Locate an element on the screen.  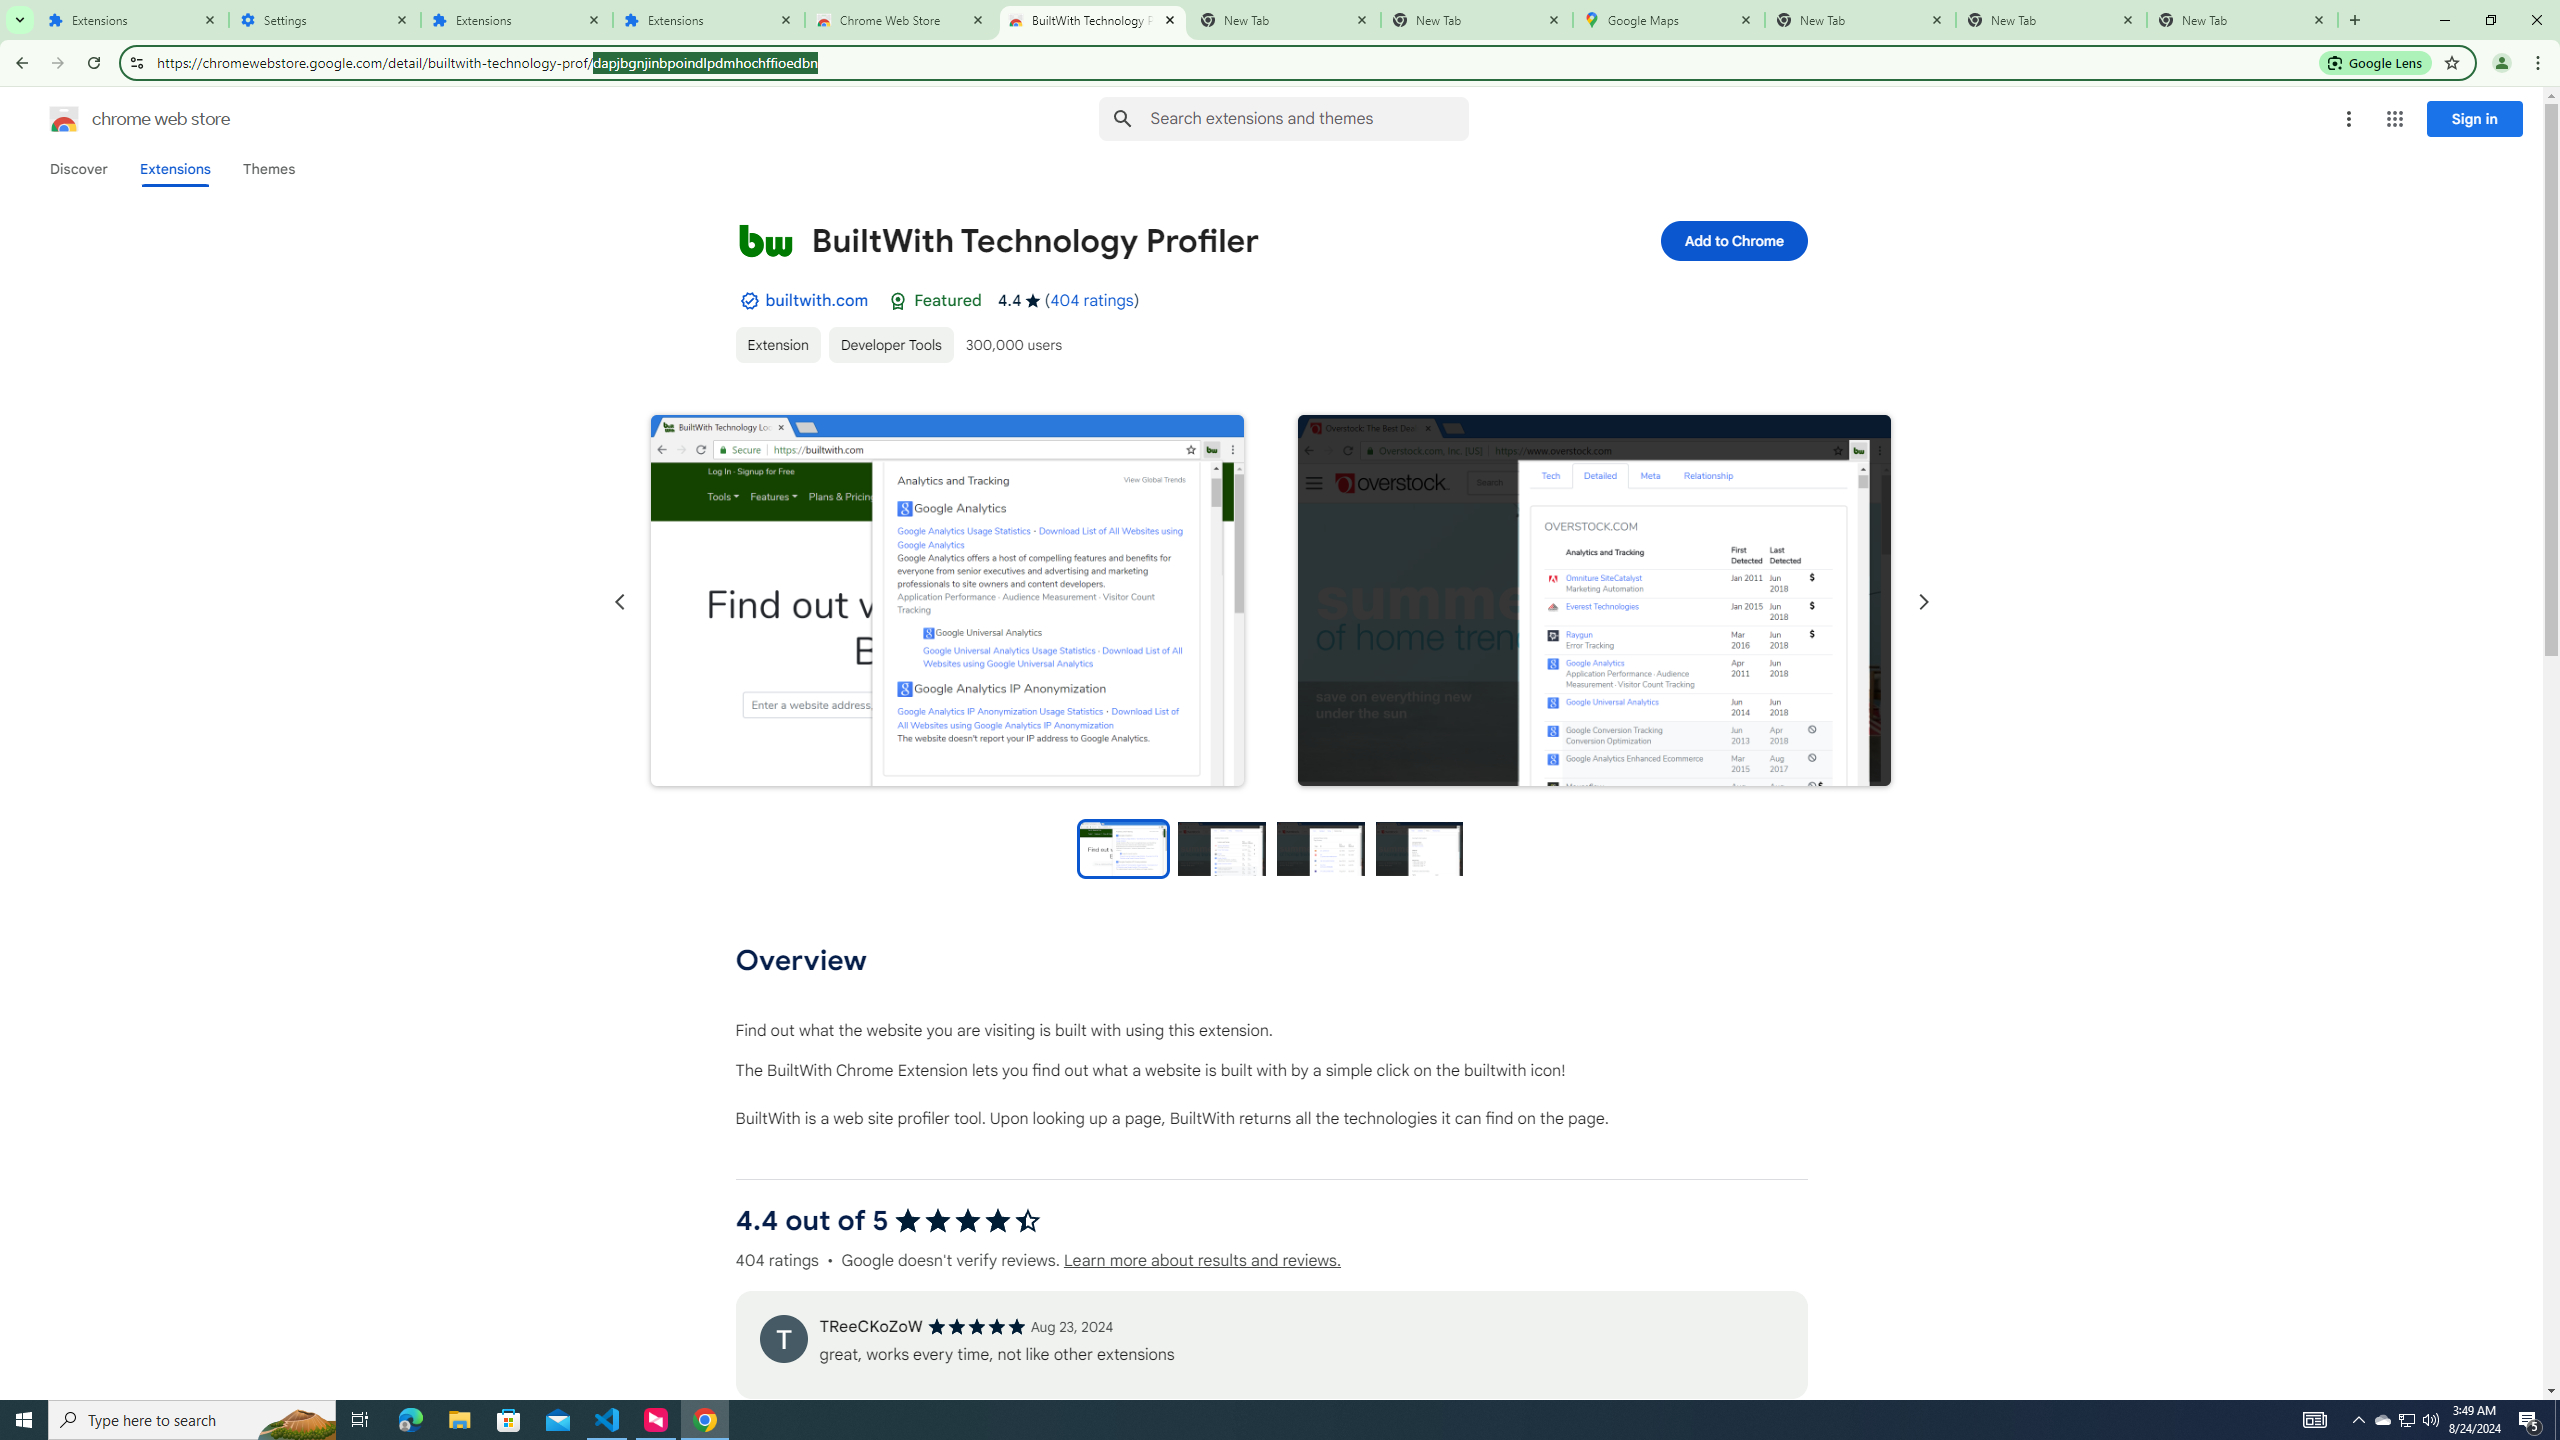
Item logo image for BuiltWith Technology Profiler is located at coordinates (765, 240).